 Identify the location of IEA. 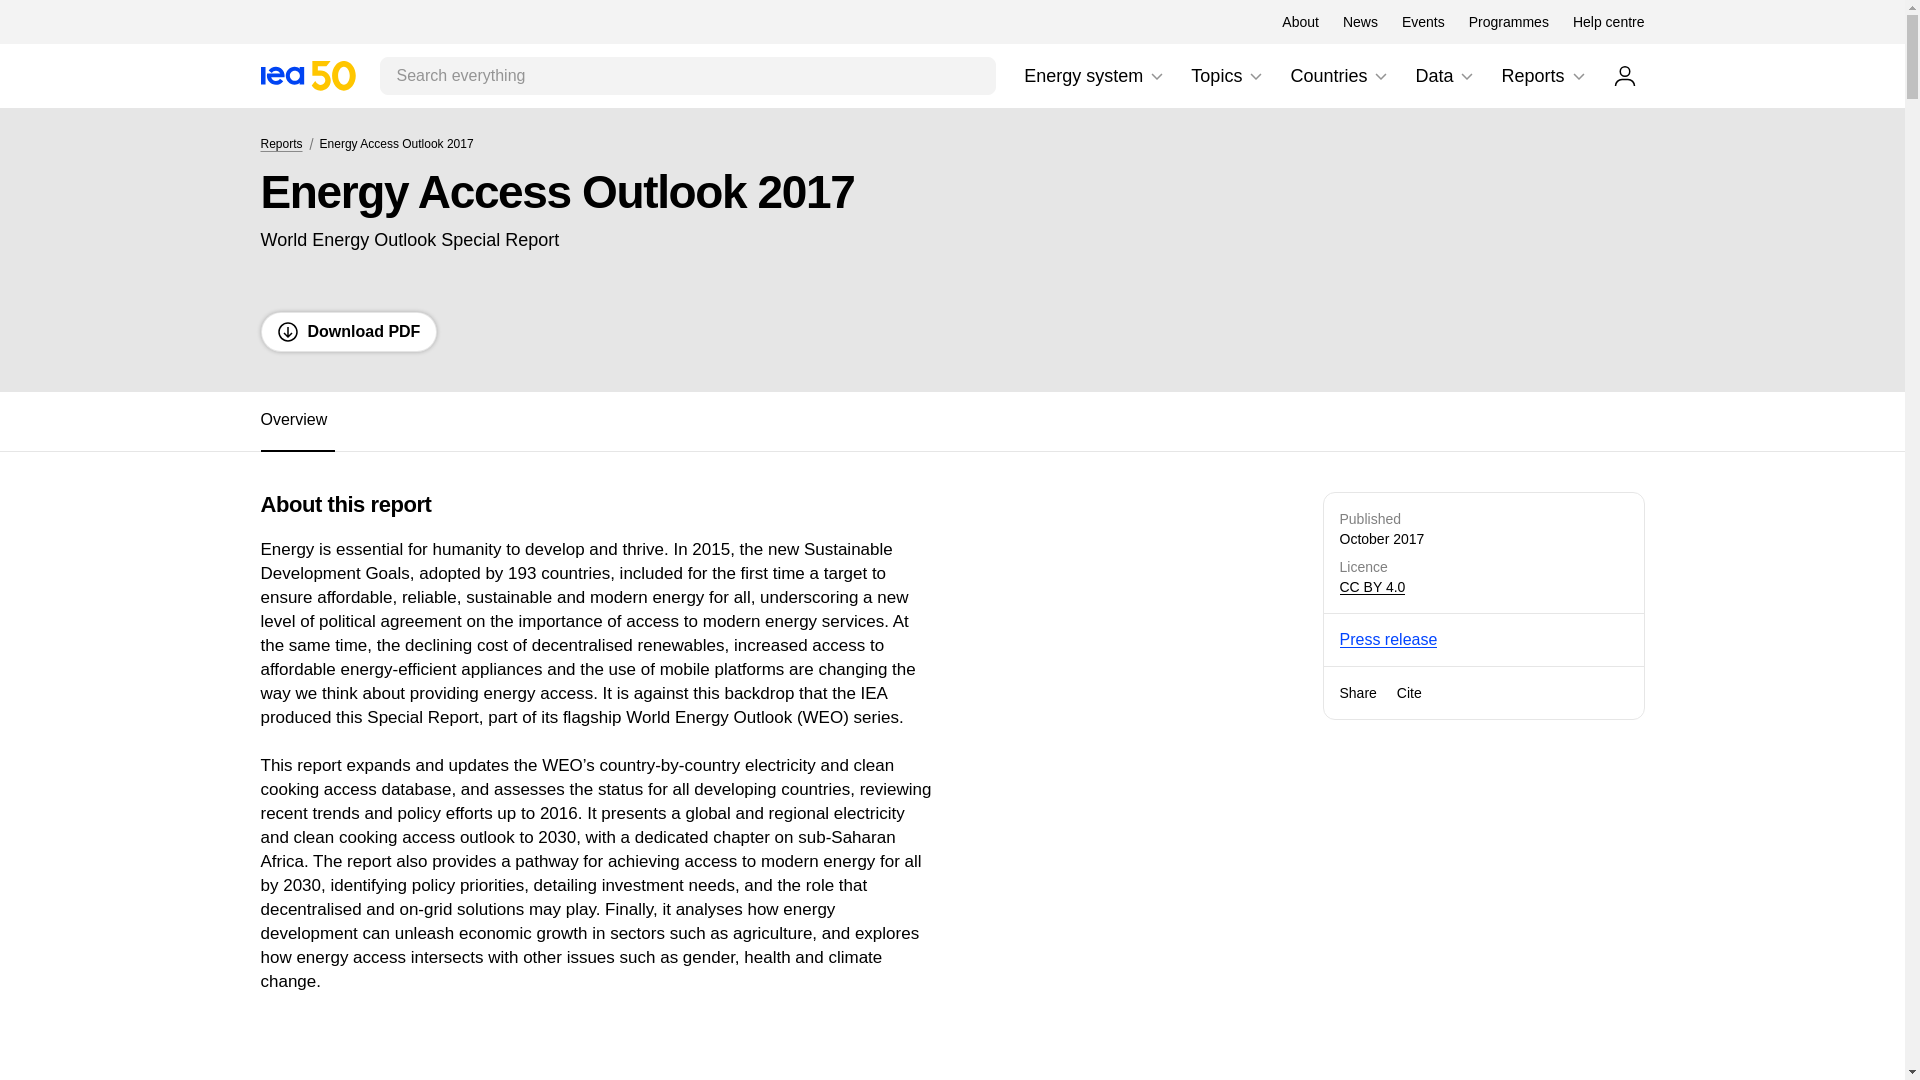
(307, 75).